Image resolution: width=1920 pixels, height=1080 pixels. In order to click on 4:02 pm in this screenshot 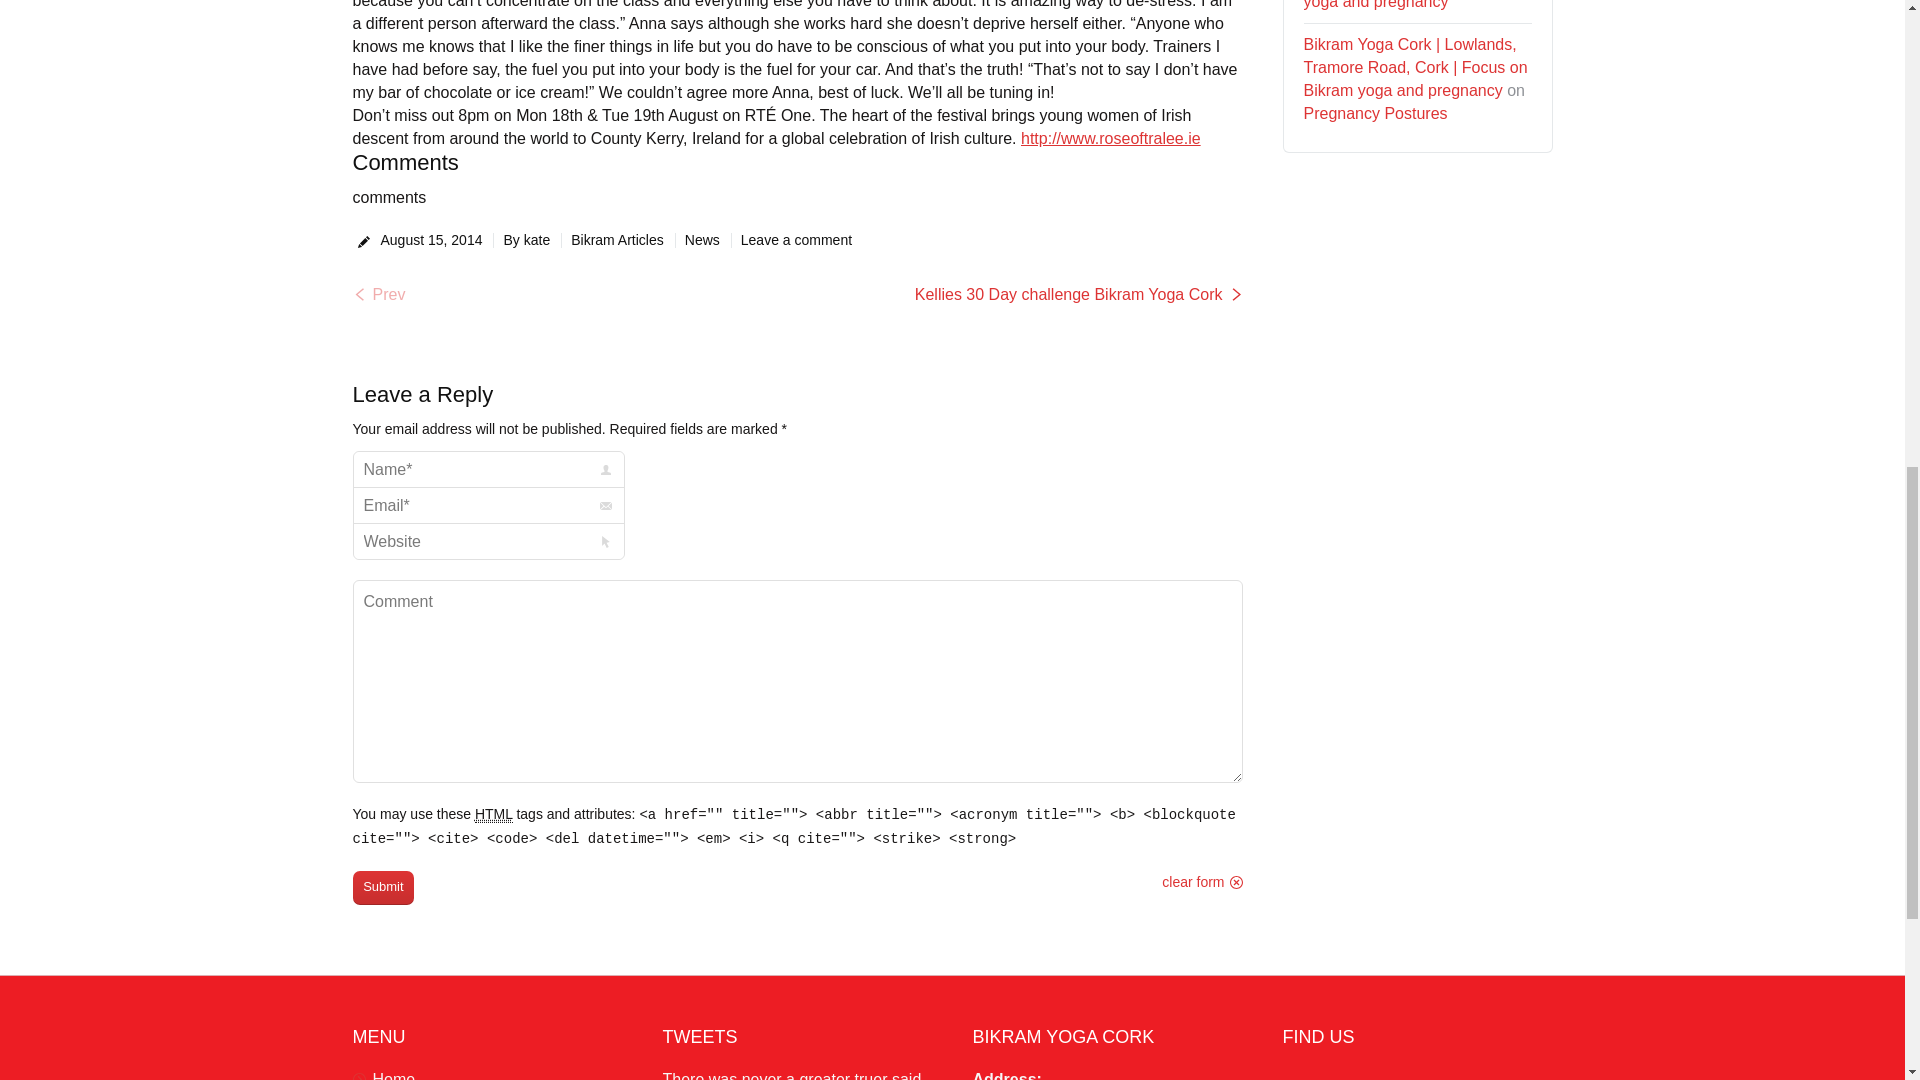, I will do `click(430, 240)`.